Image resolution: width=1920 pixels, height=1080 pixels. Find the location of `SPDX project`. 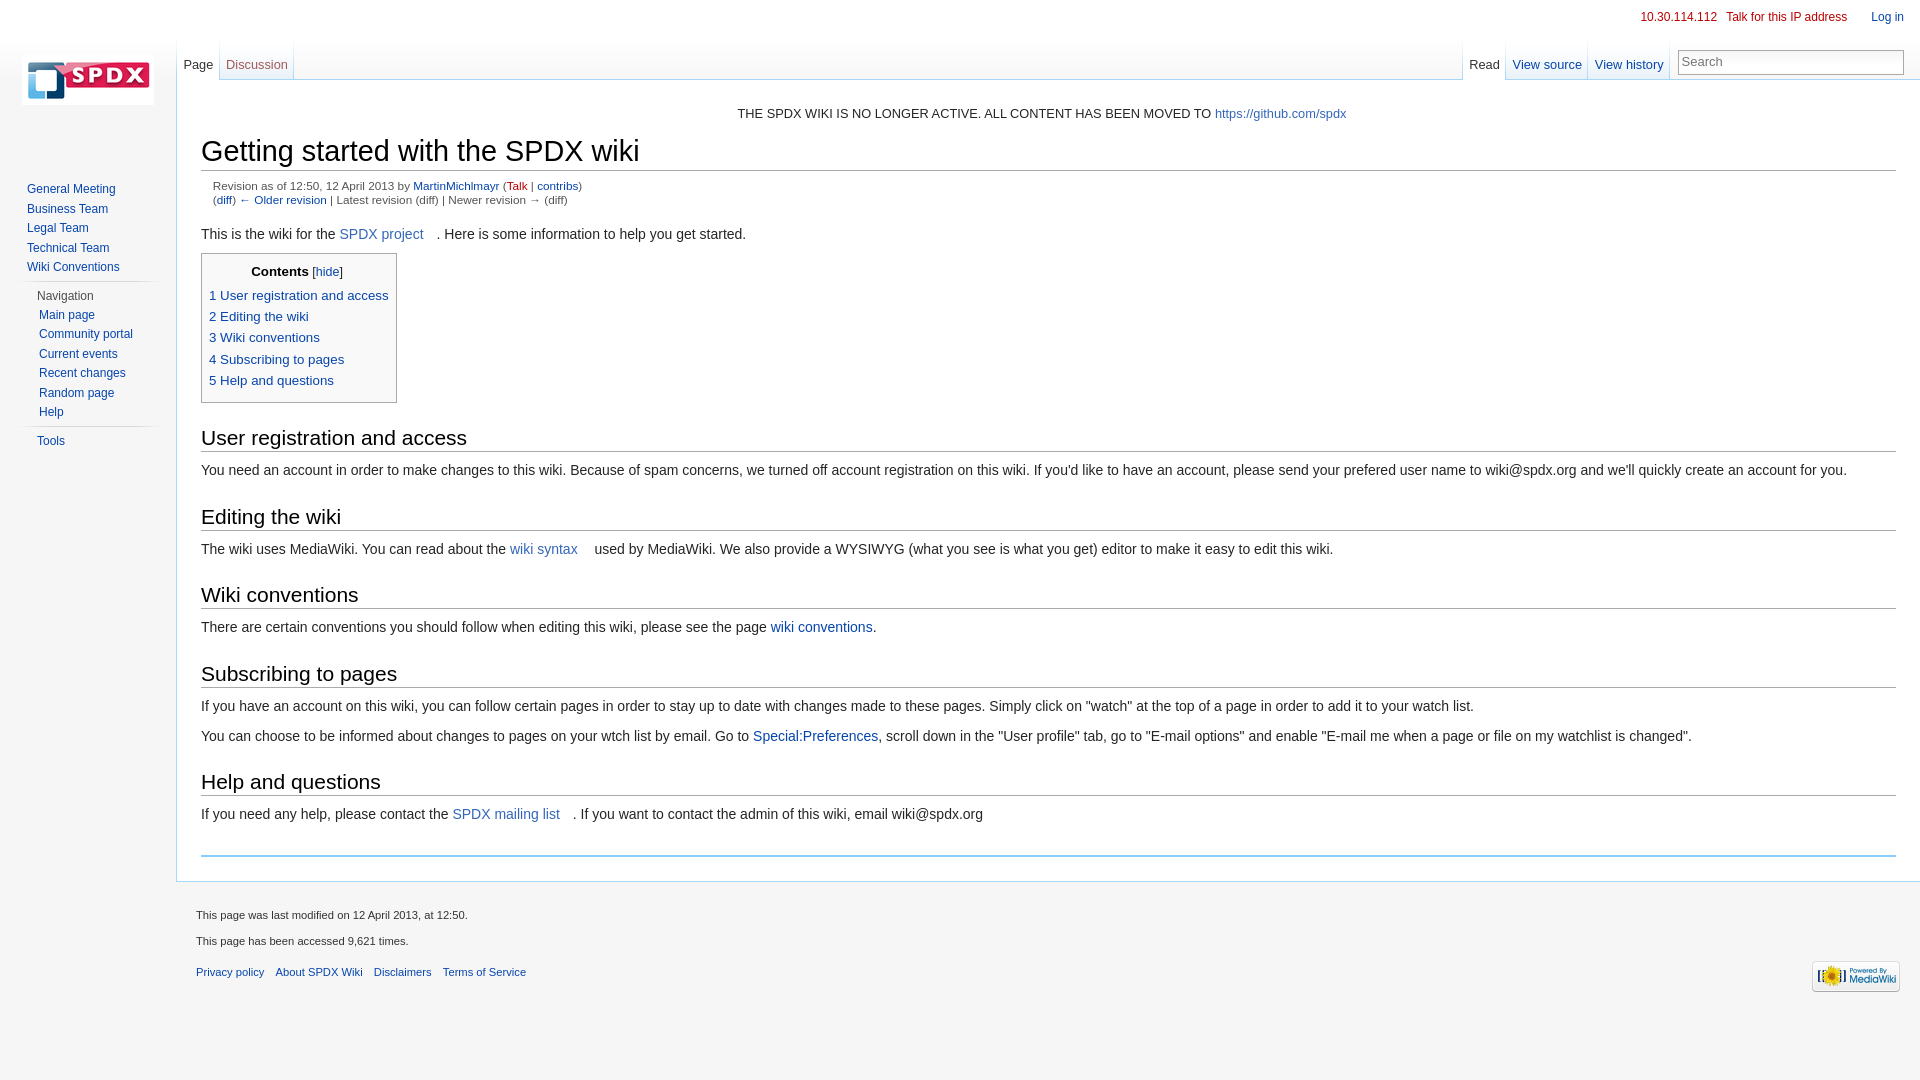

SPDX project is located at coordinates (388, 233).